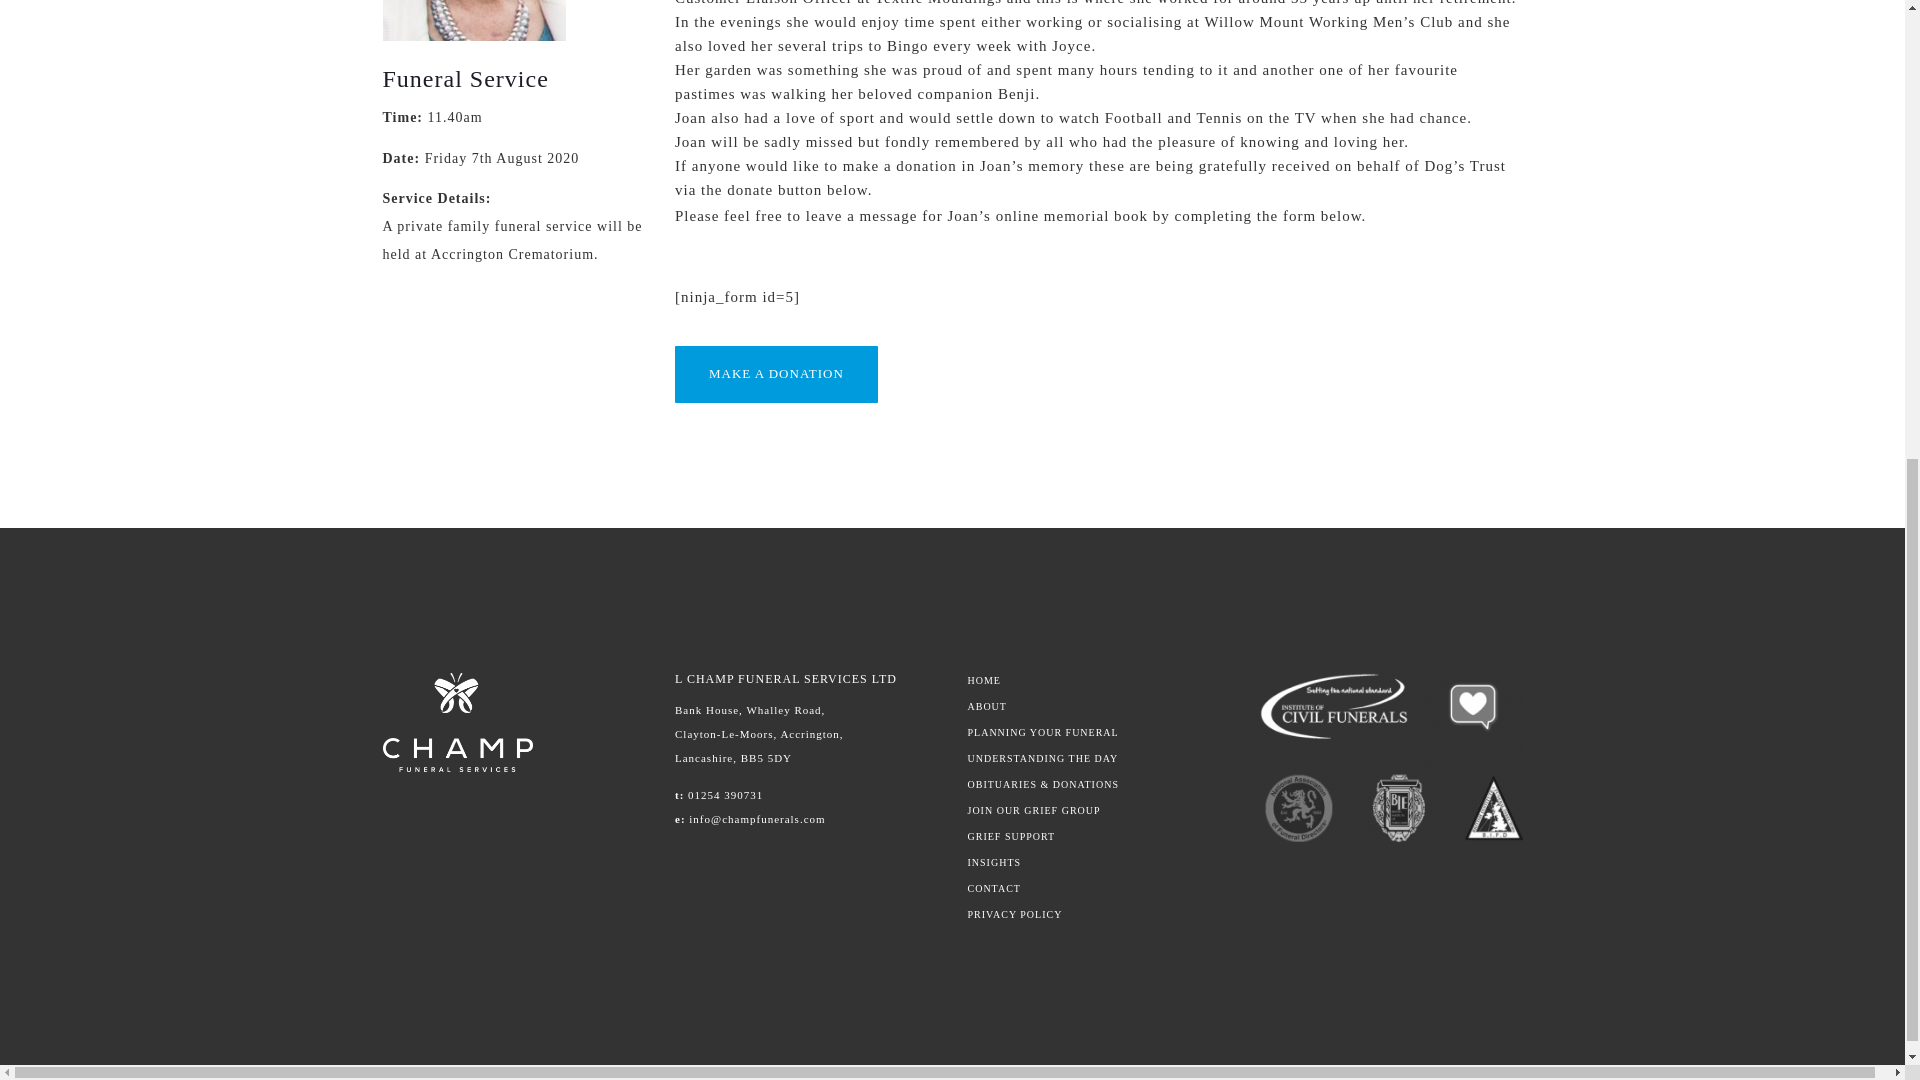 This screenshot has height=1080, width=1920. Describe the element at coordinates (1098, 706) in the screenshot. I see `ABOUT` at that location.